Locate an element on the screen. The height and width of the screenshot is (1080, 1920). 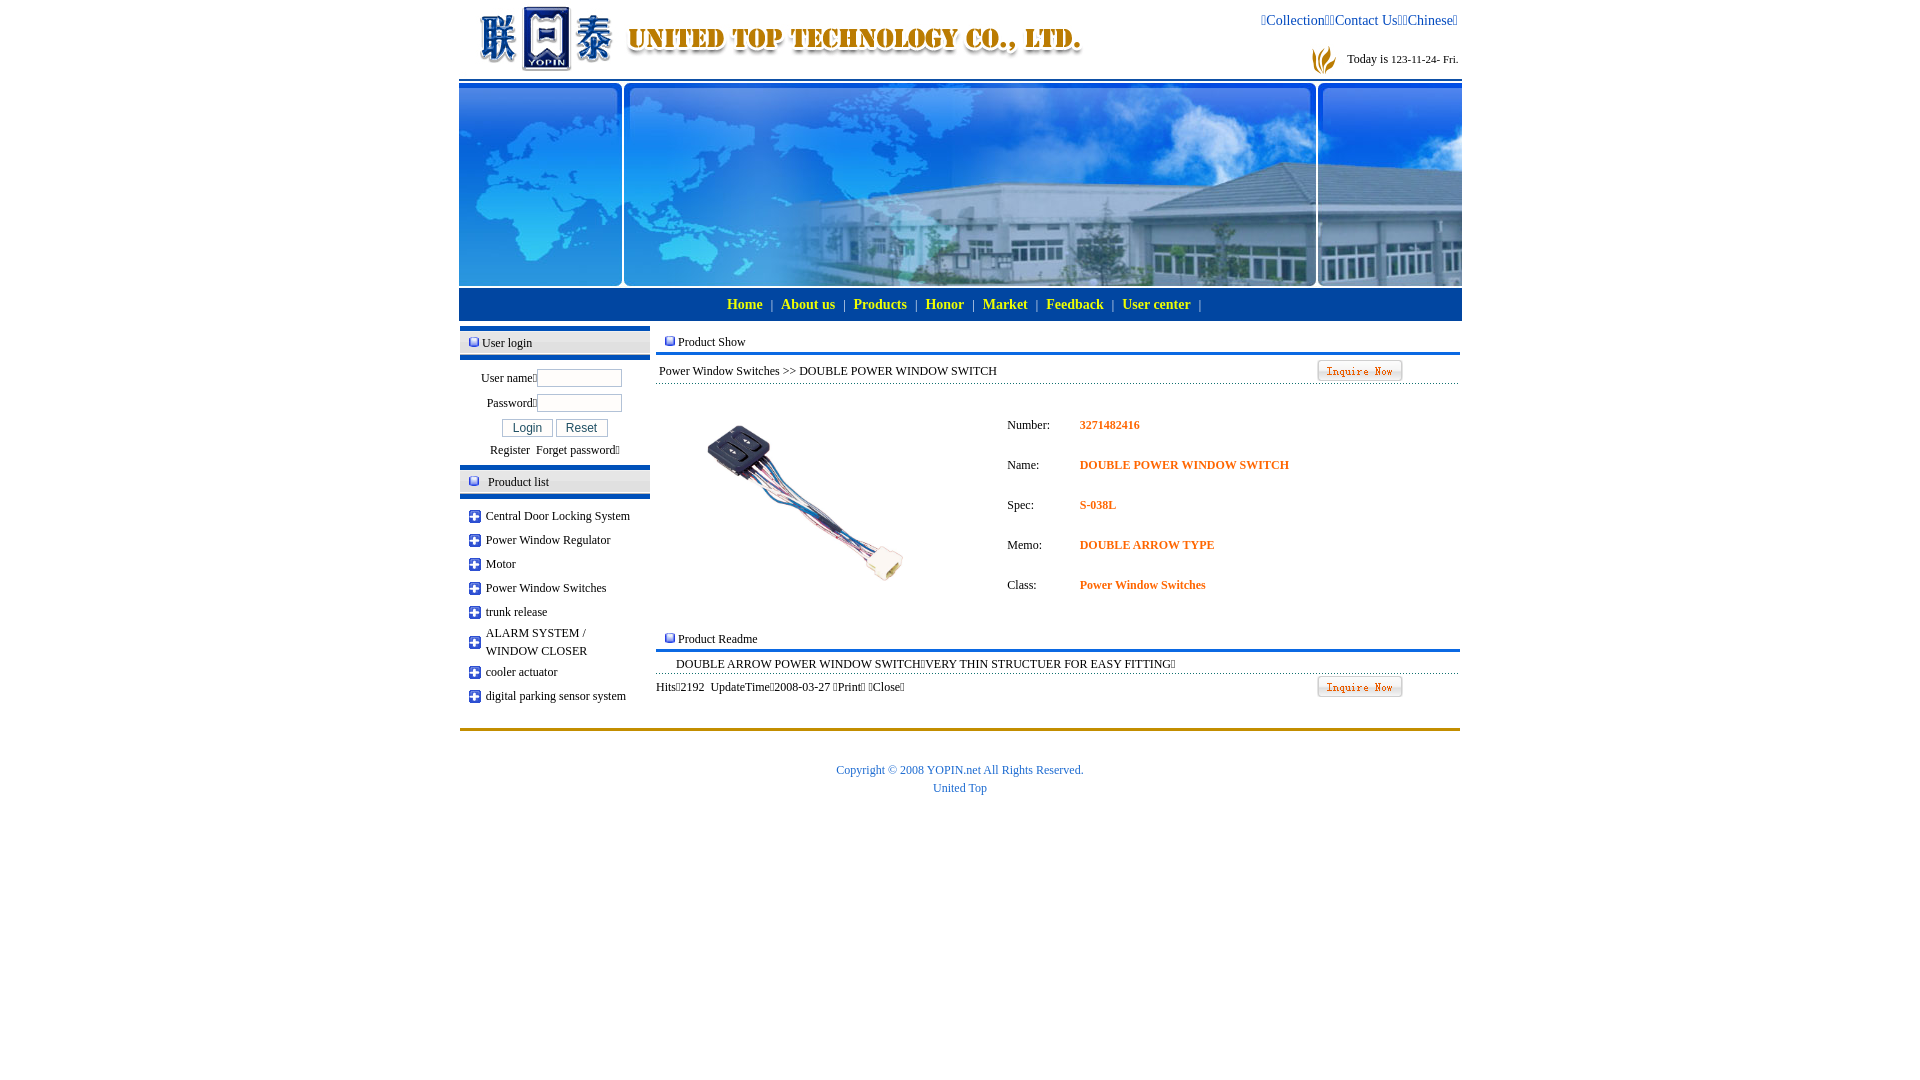
| is located at coordinates (1200, 305).